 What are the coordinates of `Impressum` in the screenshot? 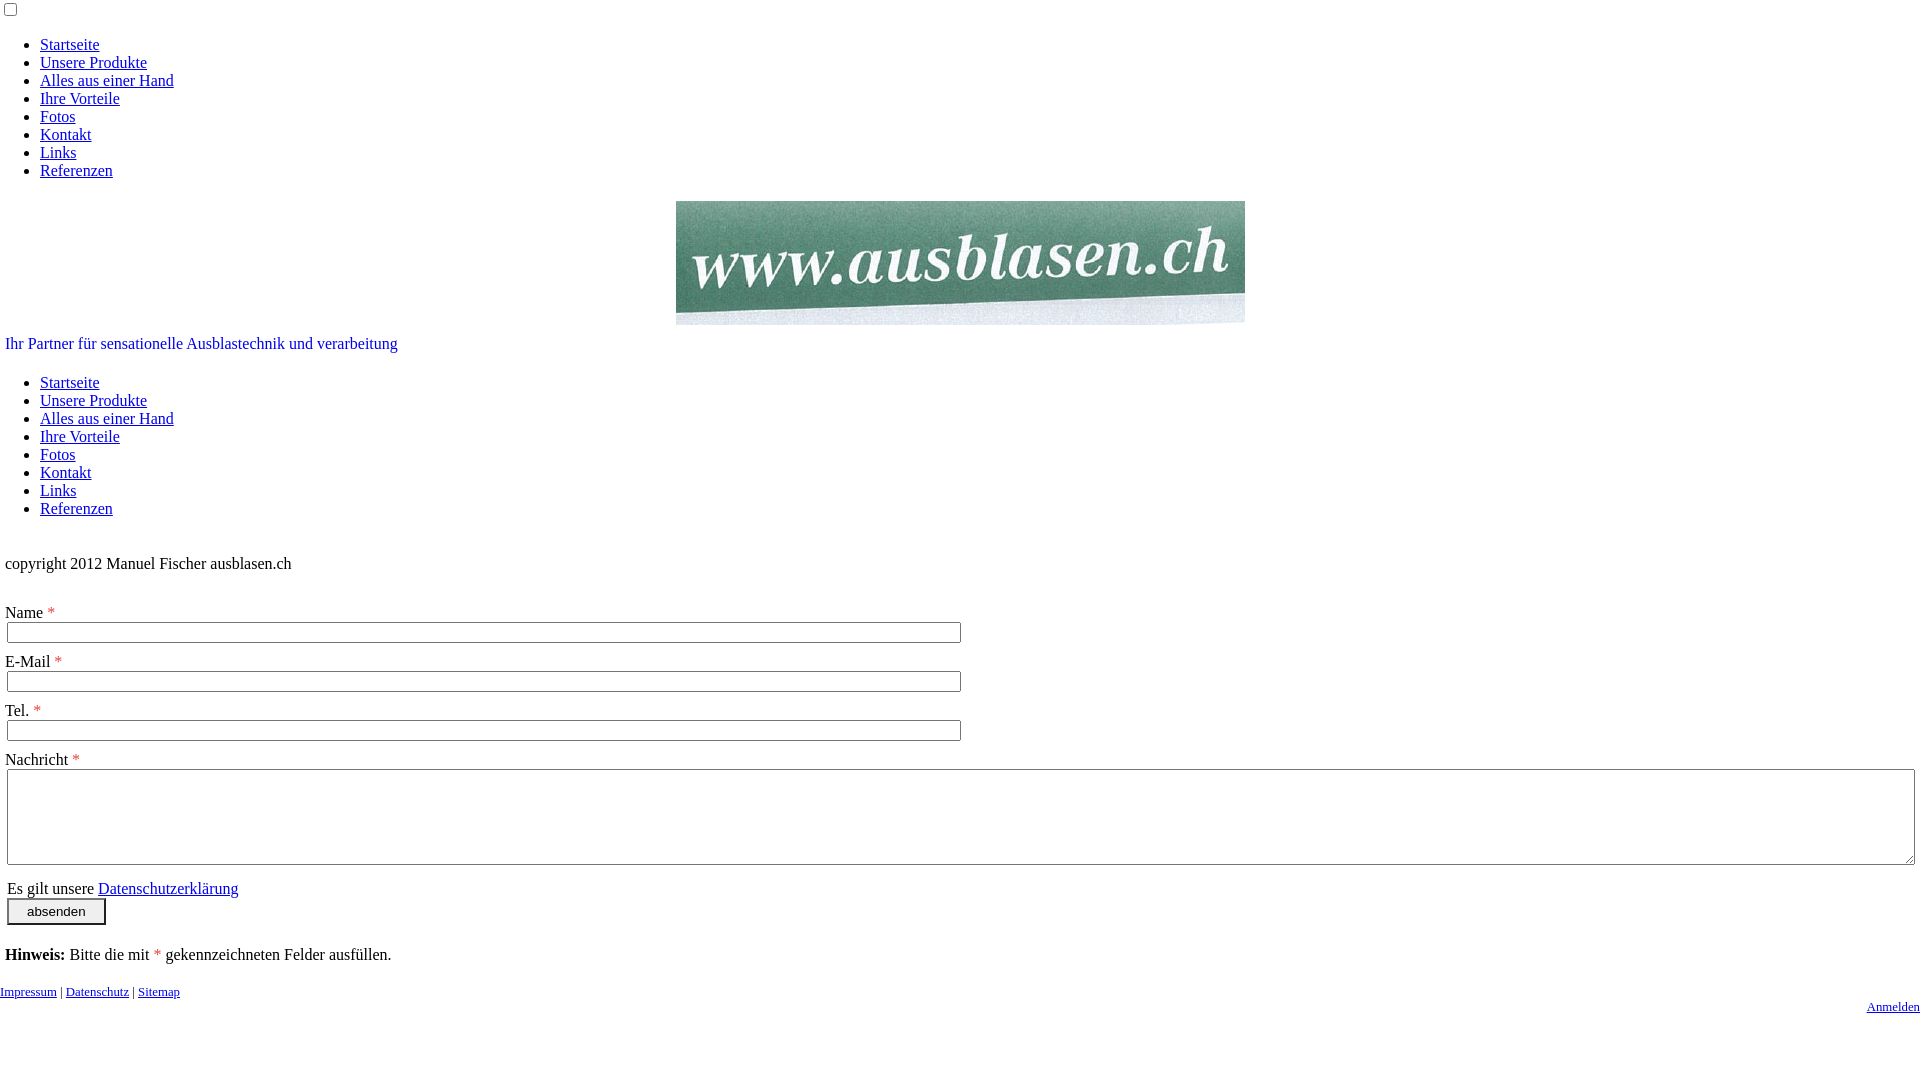 It's located at (28, 992).